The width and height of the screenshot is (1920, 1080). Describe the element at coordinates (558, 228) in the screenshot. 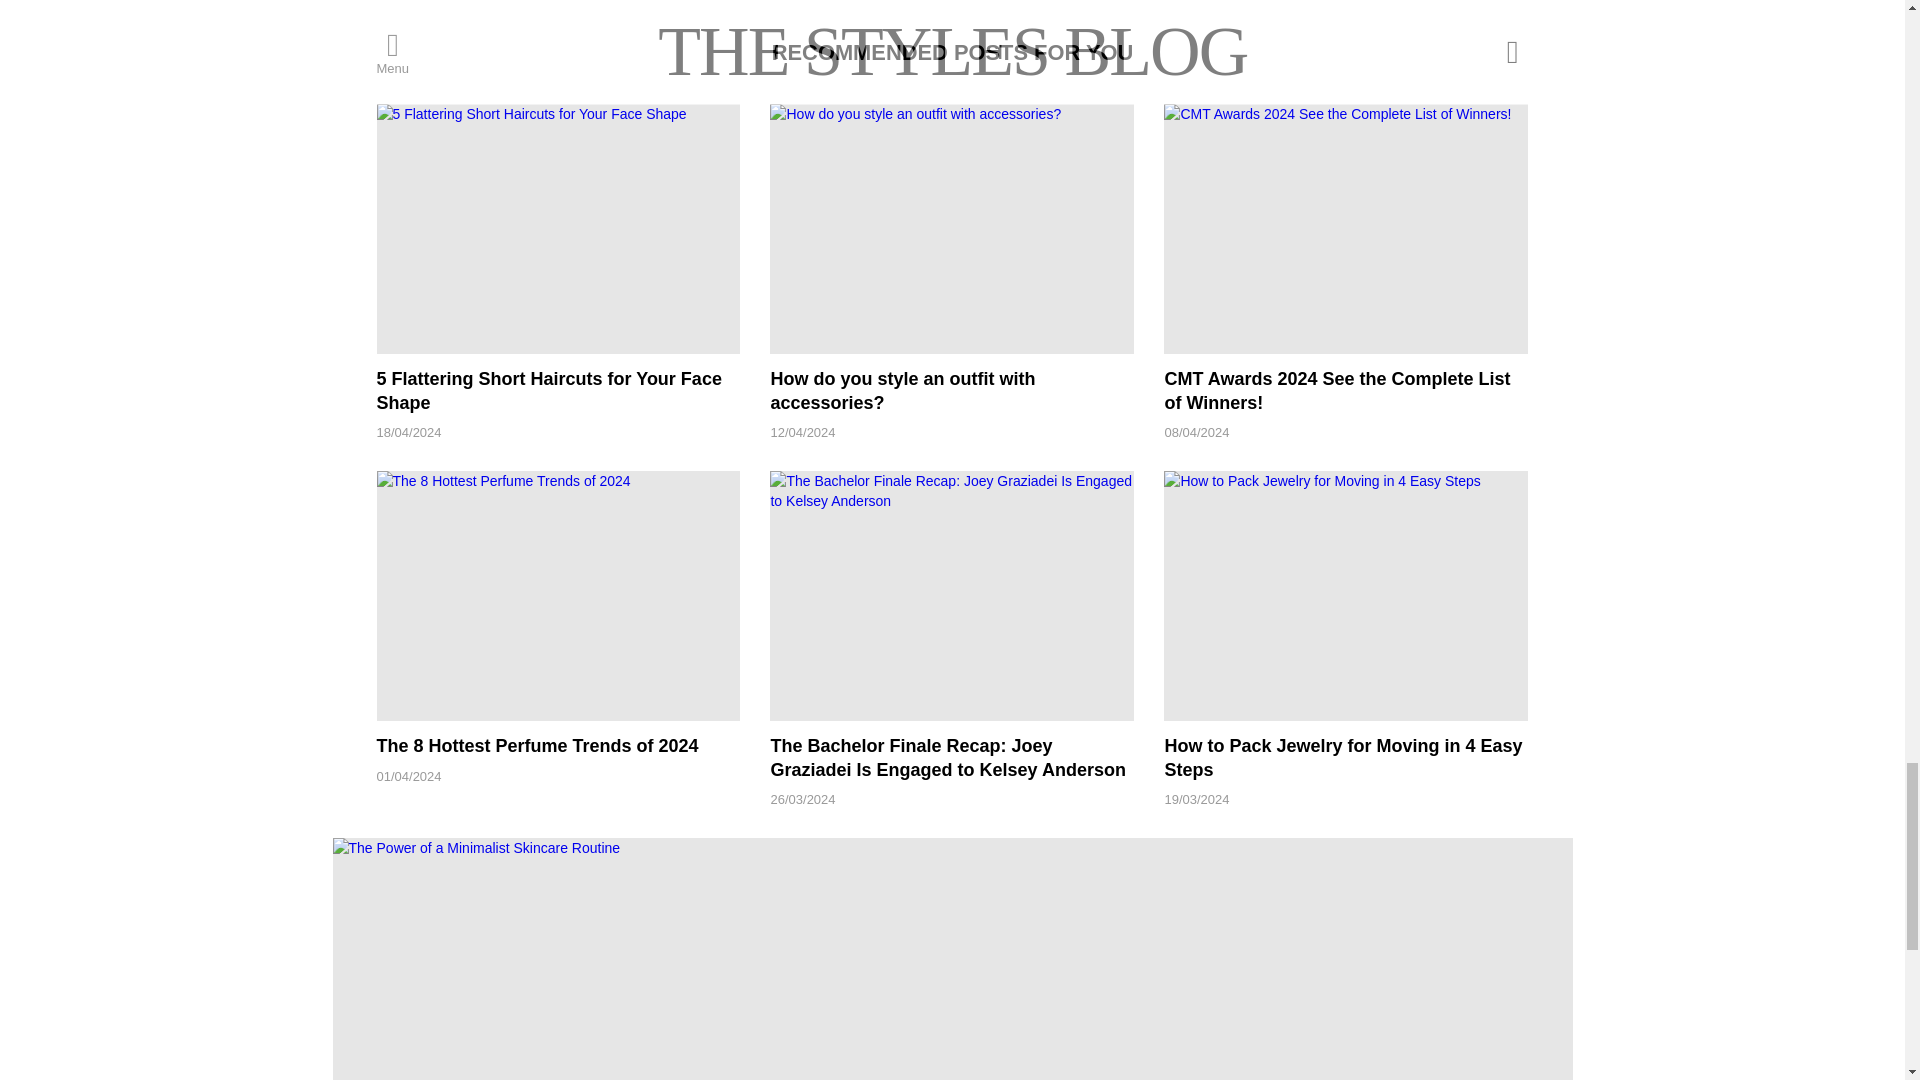

I see `5 Flattering Short Haircuts for Your Face Shape` at that location.